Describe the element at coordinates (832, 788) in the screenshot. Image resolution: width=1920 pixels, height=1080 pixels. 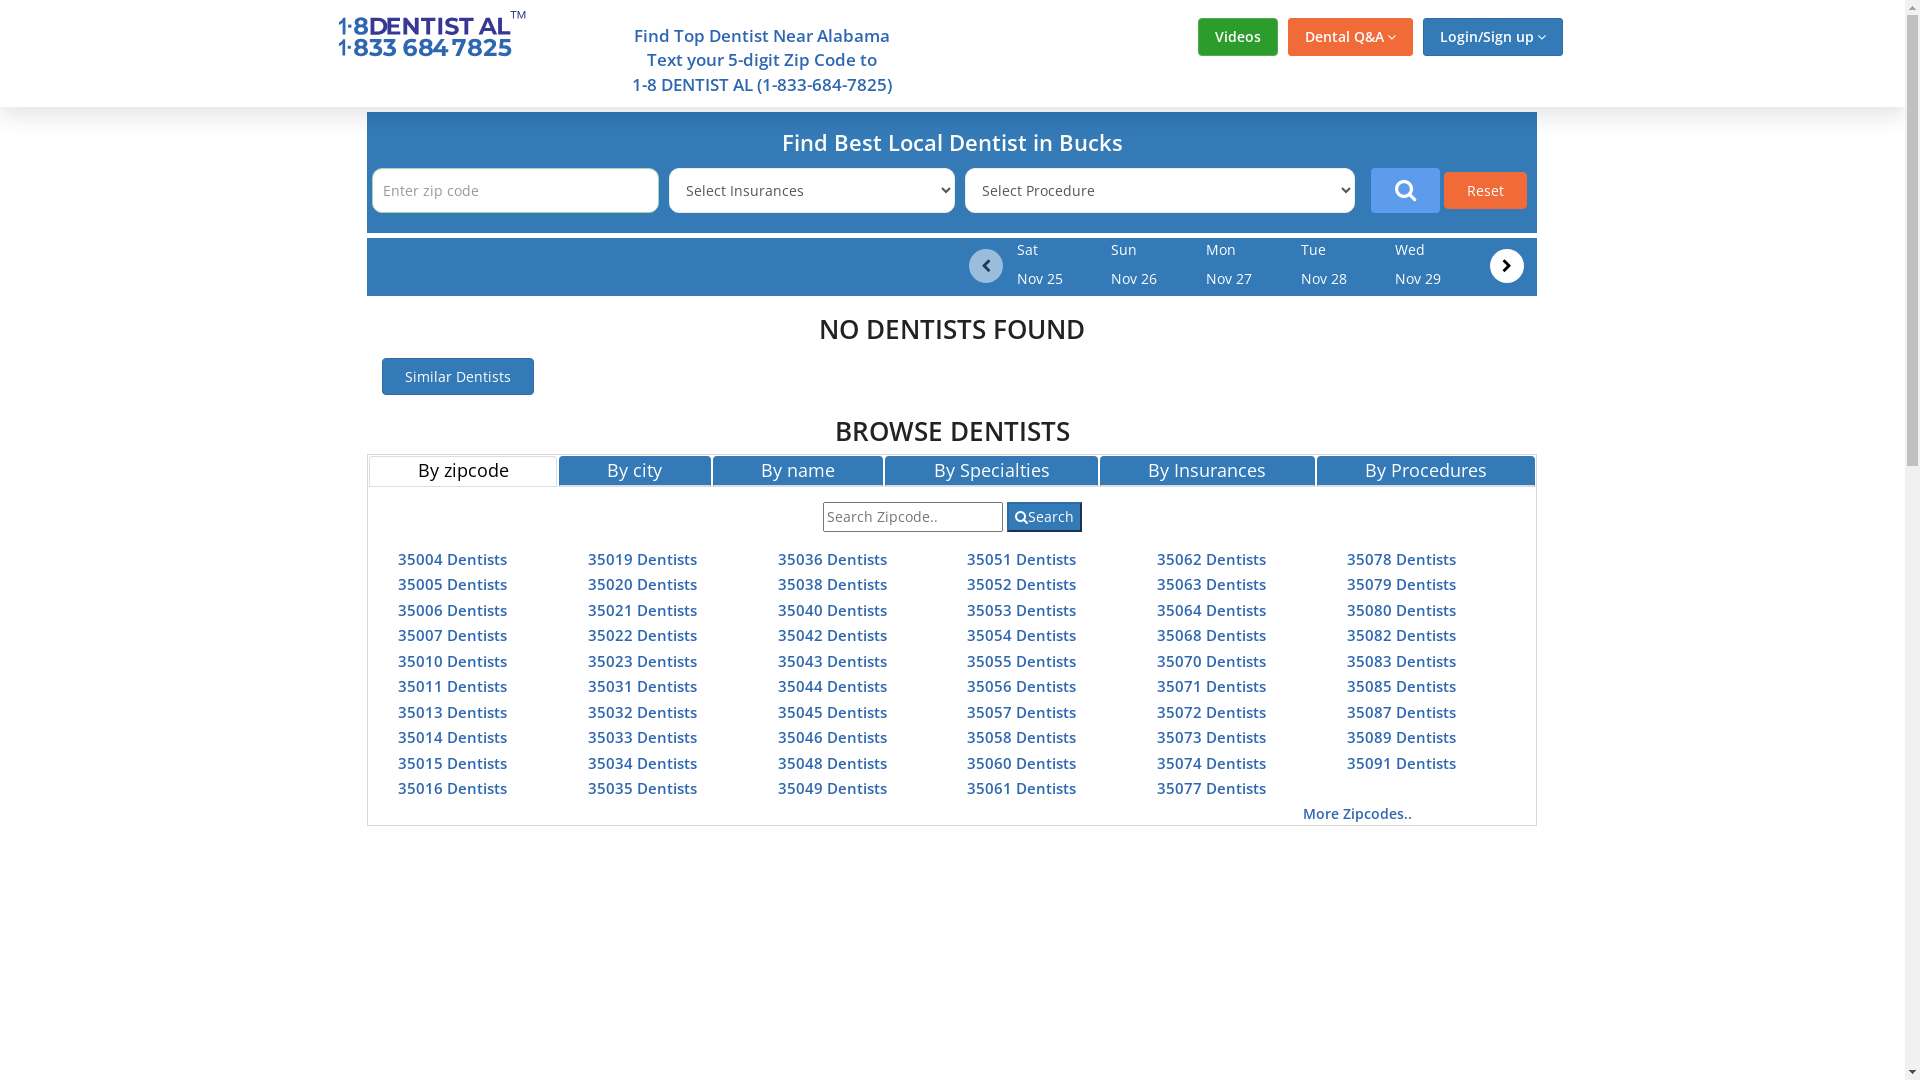
I see `35049 Dentists` at that location.